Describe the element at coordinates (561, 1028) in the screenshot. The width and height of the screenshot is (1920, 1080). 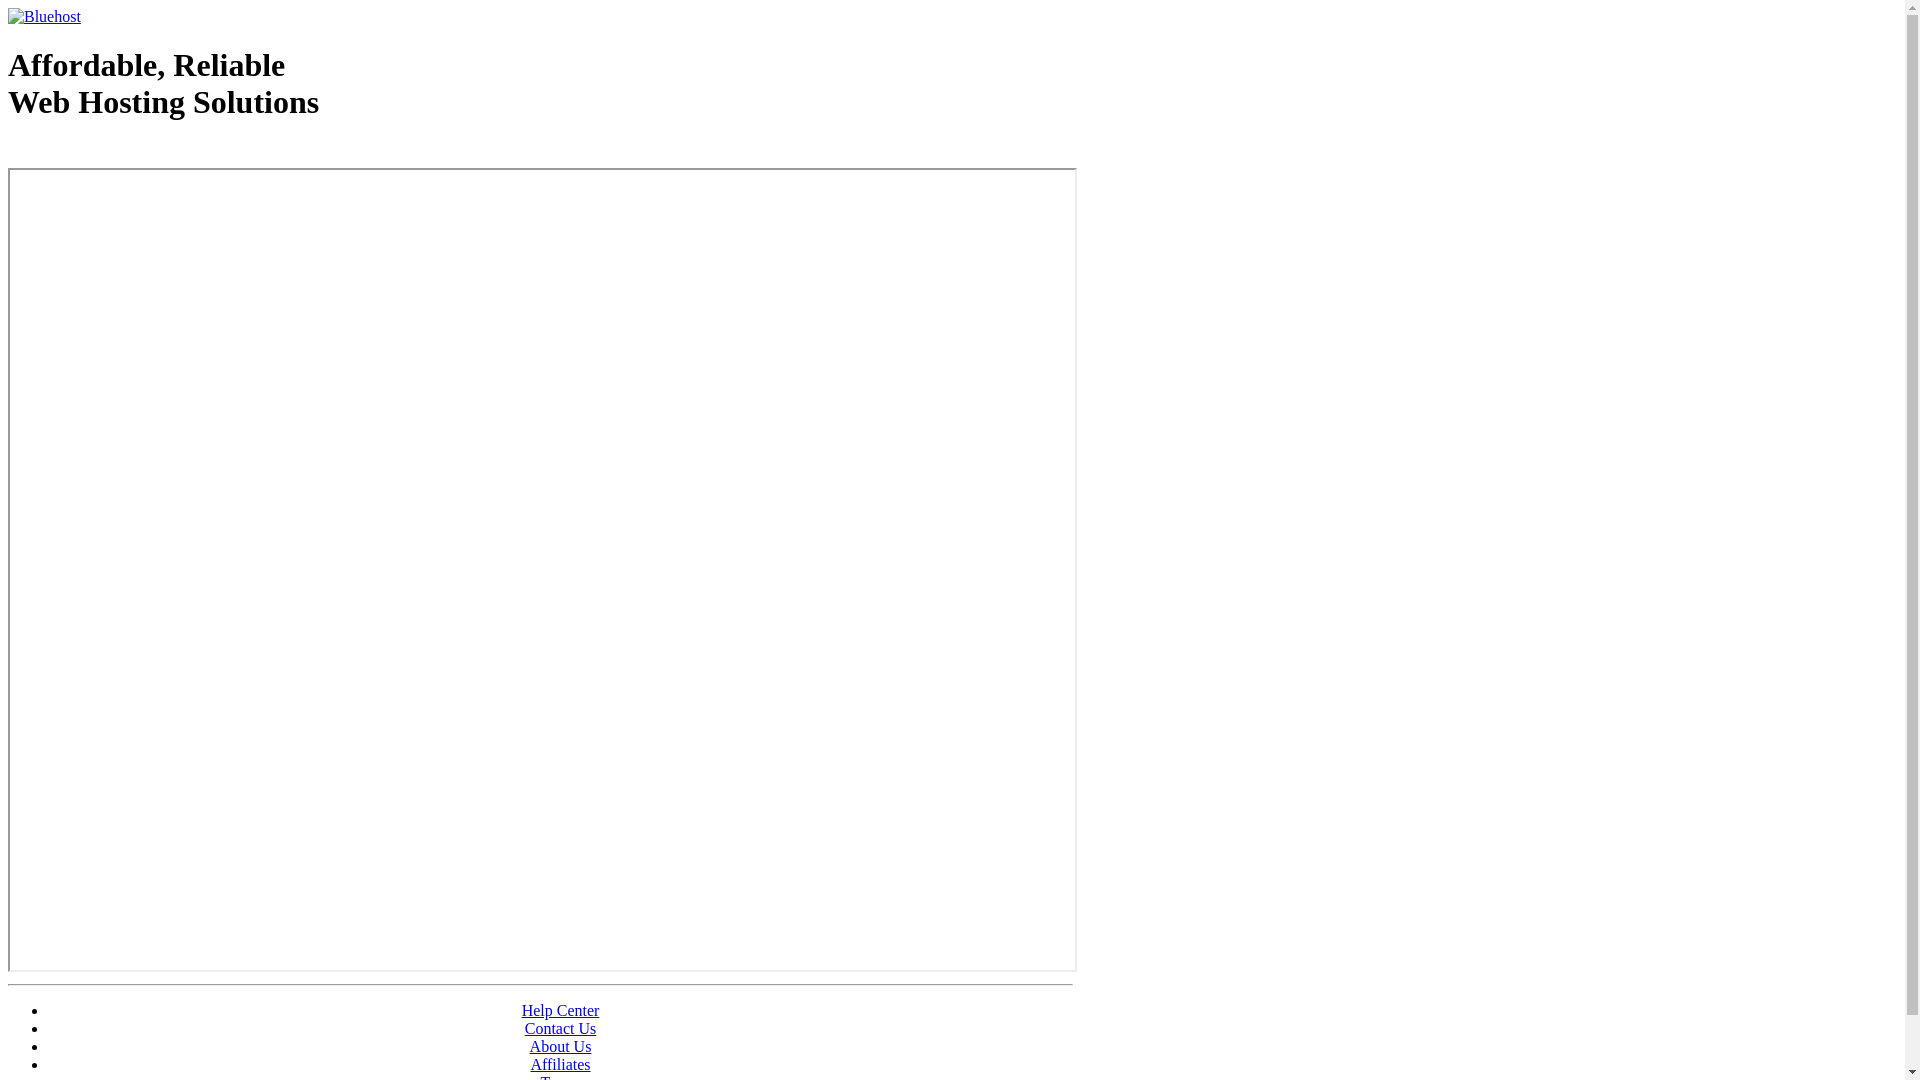
I see `Contact Us` at that location.